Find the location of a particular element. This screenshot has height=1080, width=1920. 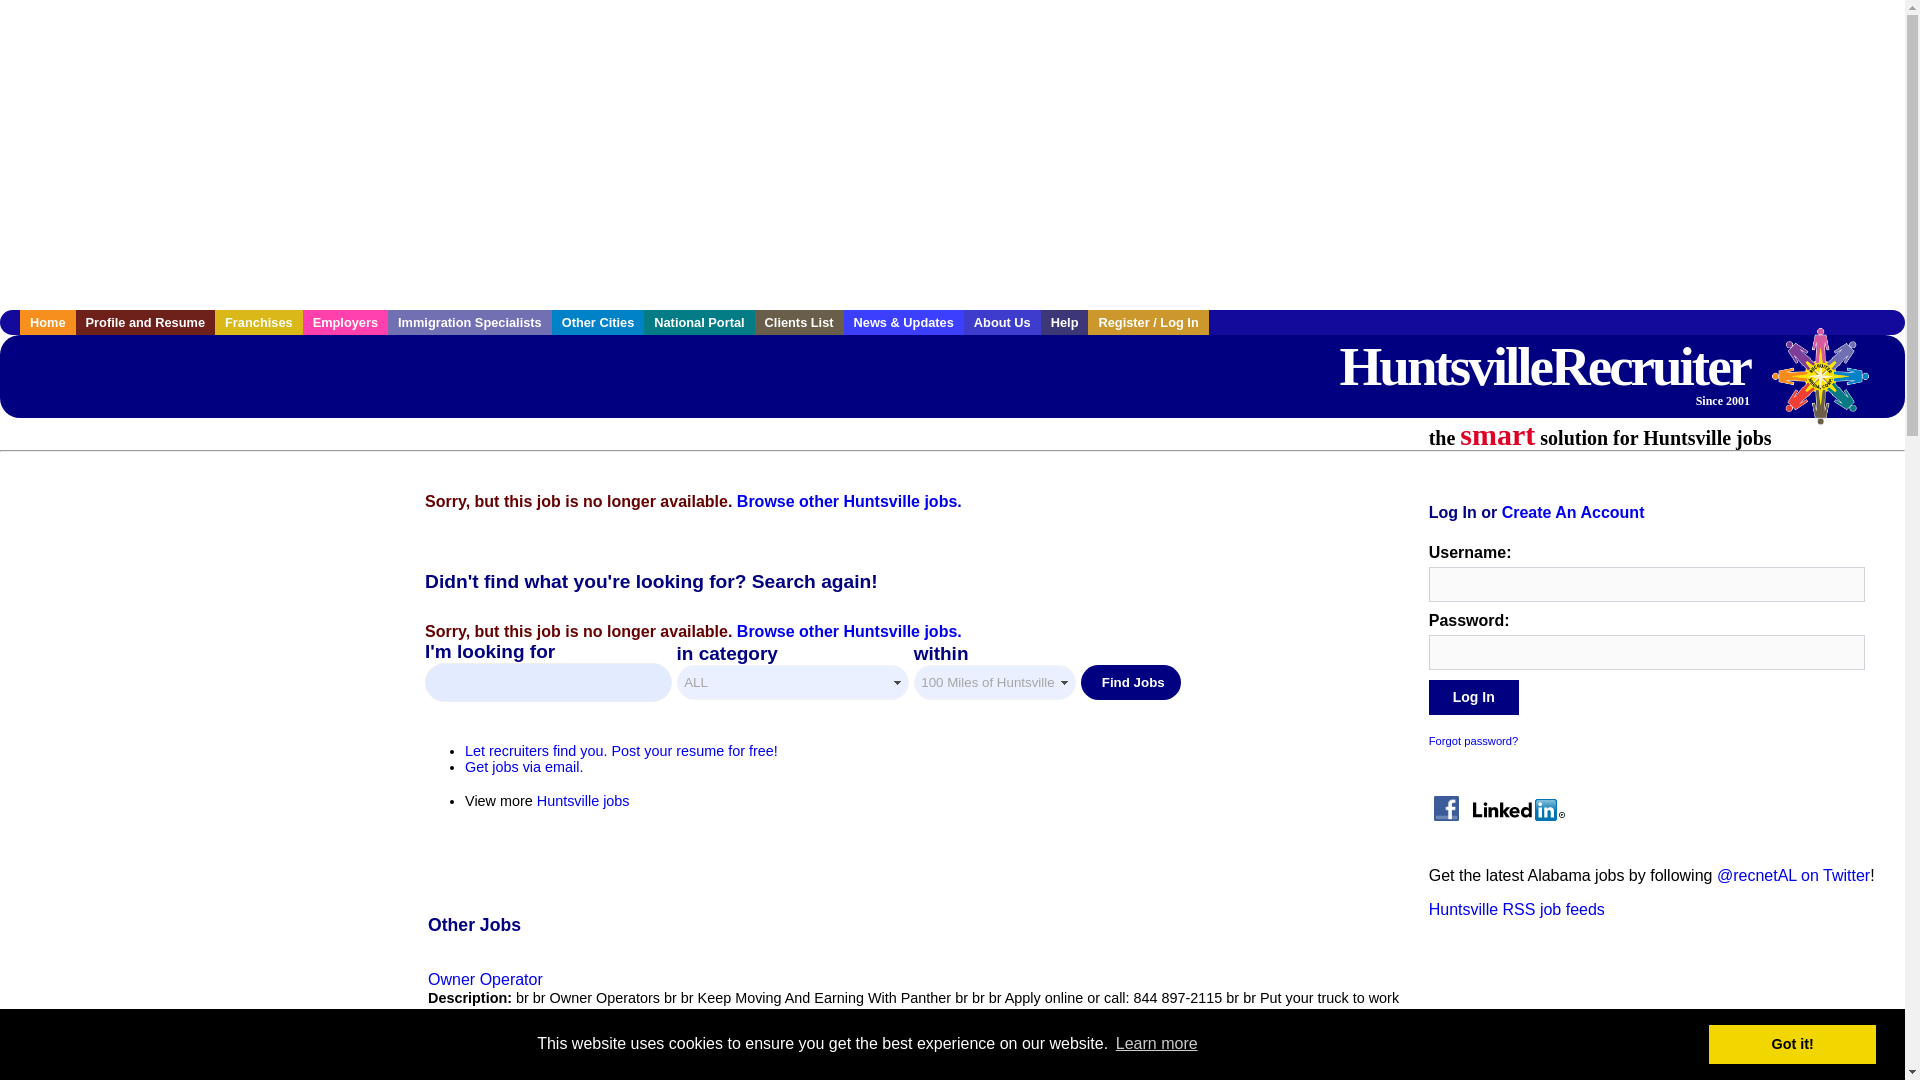

Create An Account is located at coordinates (1573, 512).